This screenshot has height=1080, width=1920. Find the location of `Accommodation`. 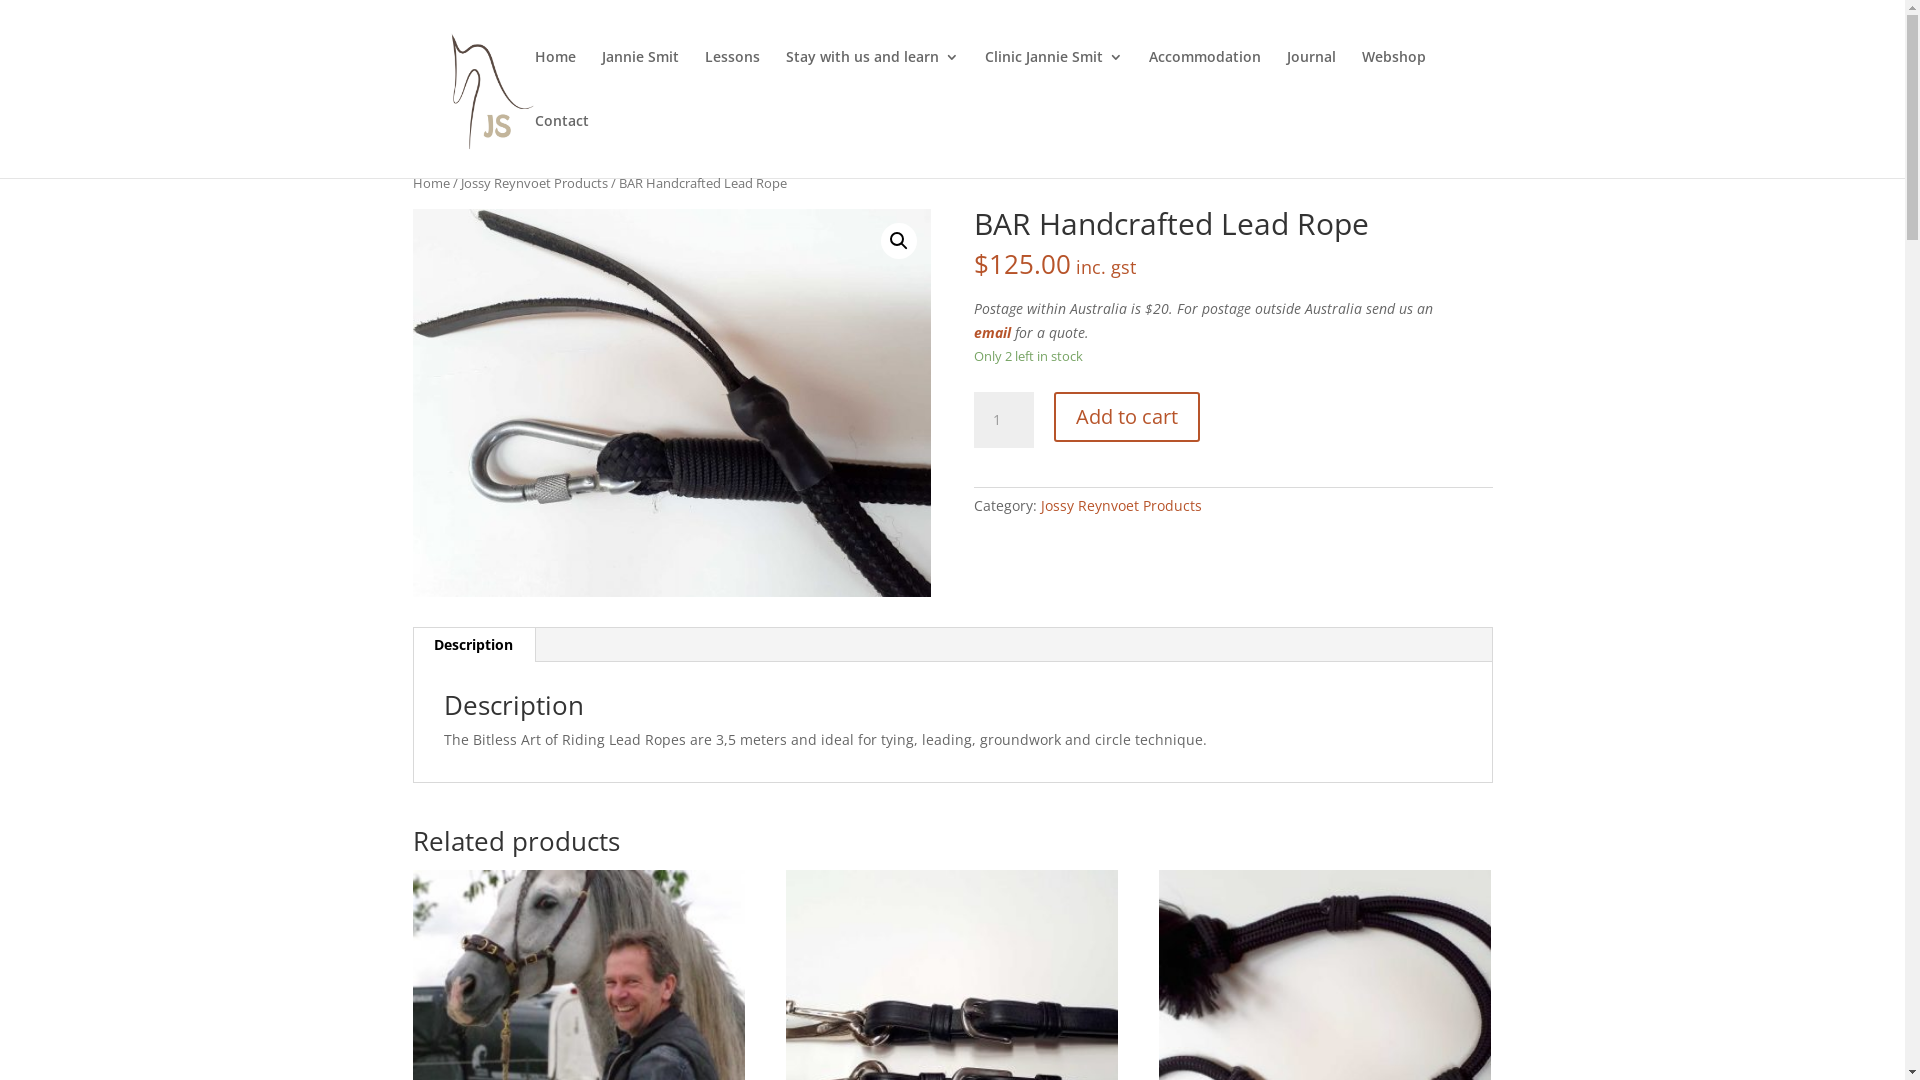

Accommodation is located at coordinates (1204, 82).